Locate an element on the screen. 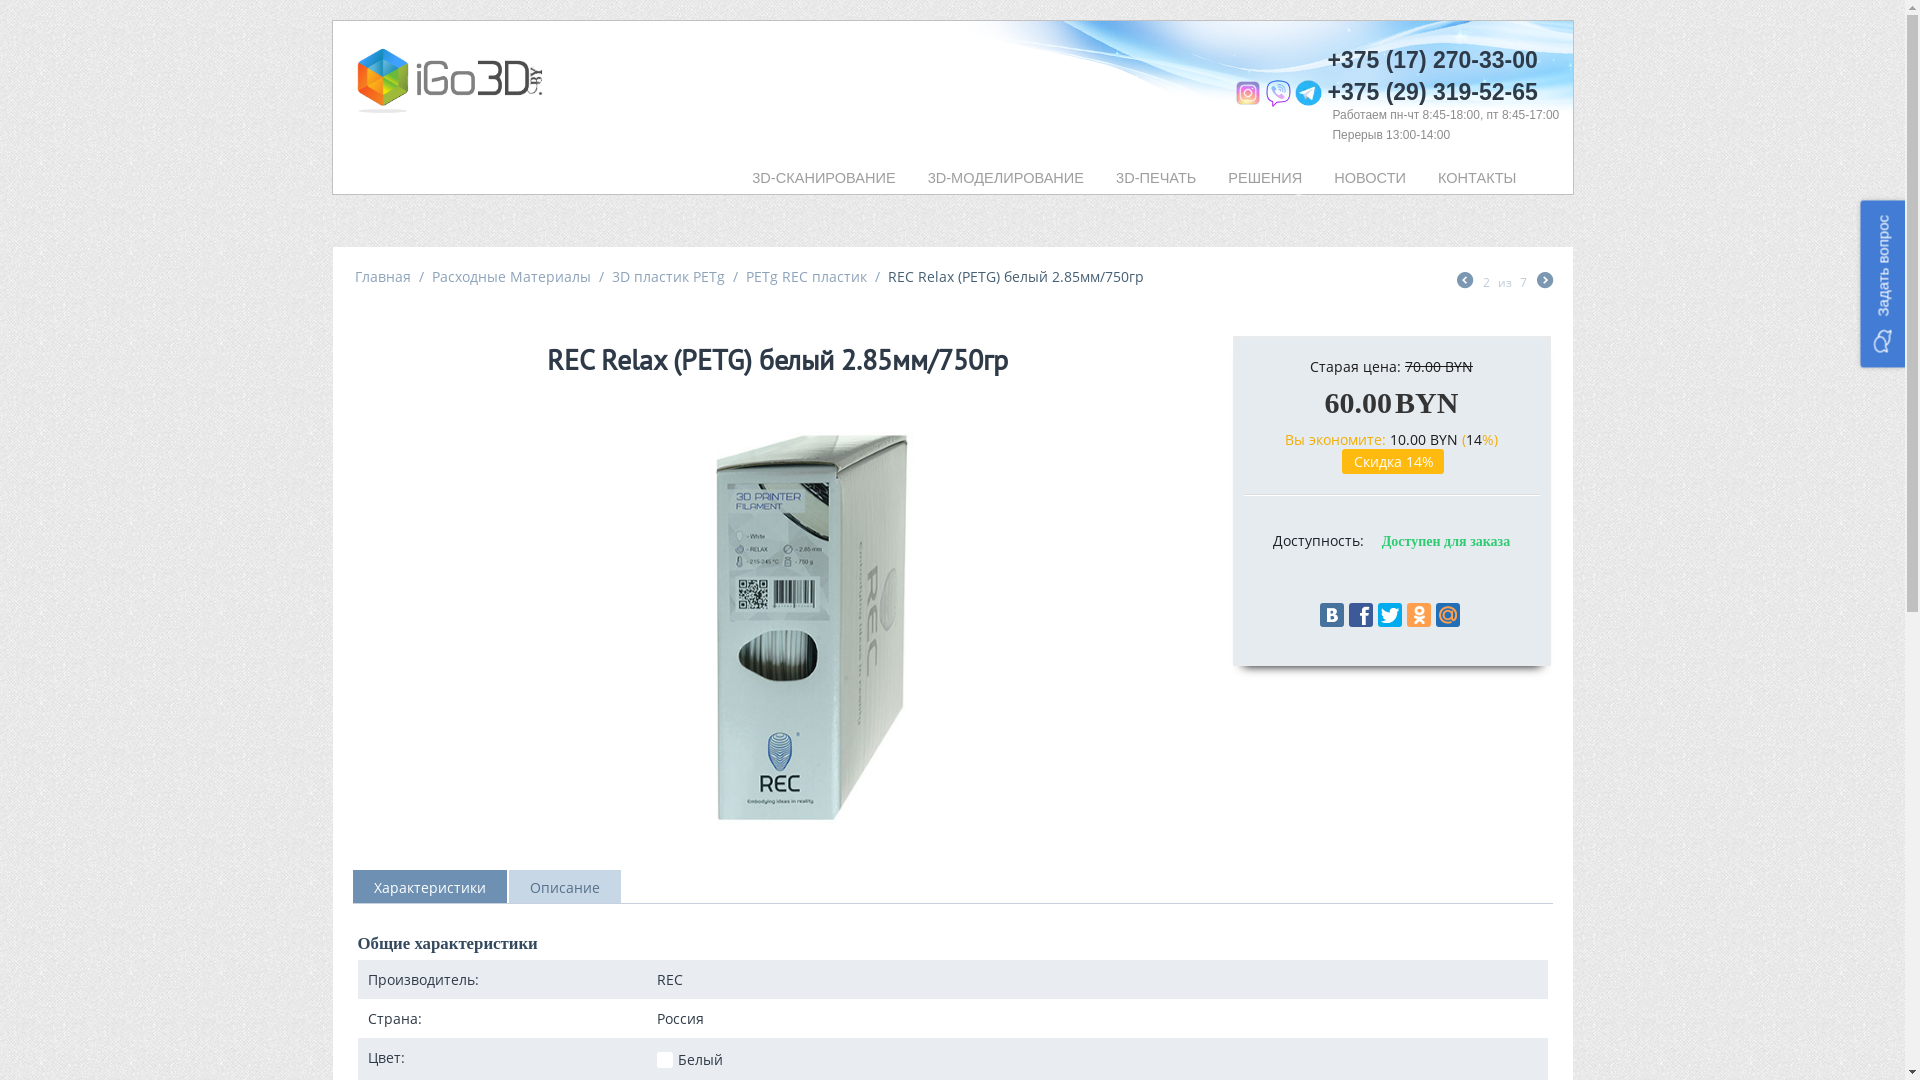  +375 (17) 270-33-00 is located at coordinates (1432, 60).